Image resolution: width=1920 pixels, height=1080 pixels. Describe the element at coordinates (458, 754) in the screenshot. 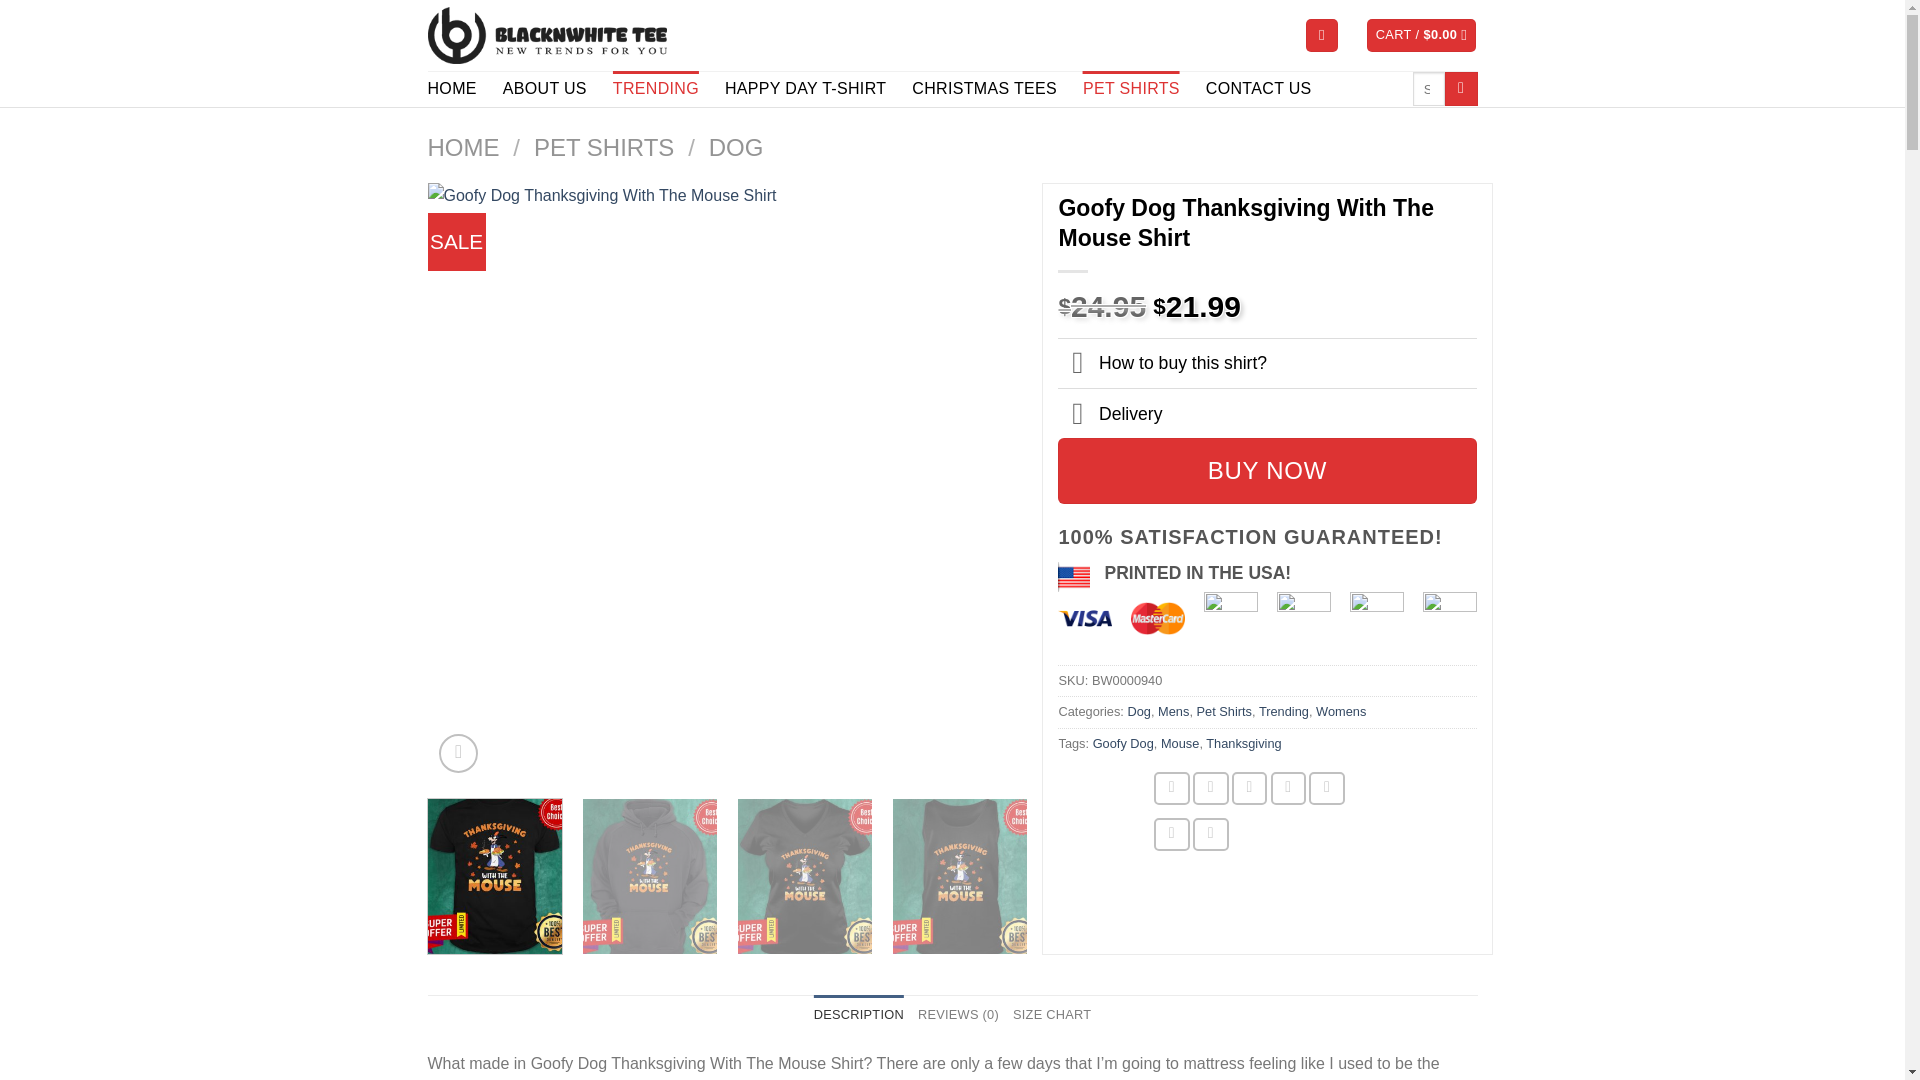

I see `Zoom` at that location.